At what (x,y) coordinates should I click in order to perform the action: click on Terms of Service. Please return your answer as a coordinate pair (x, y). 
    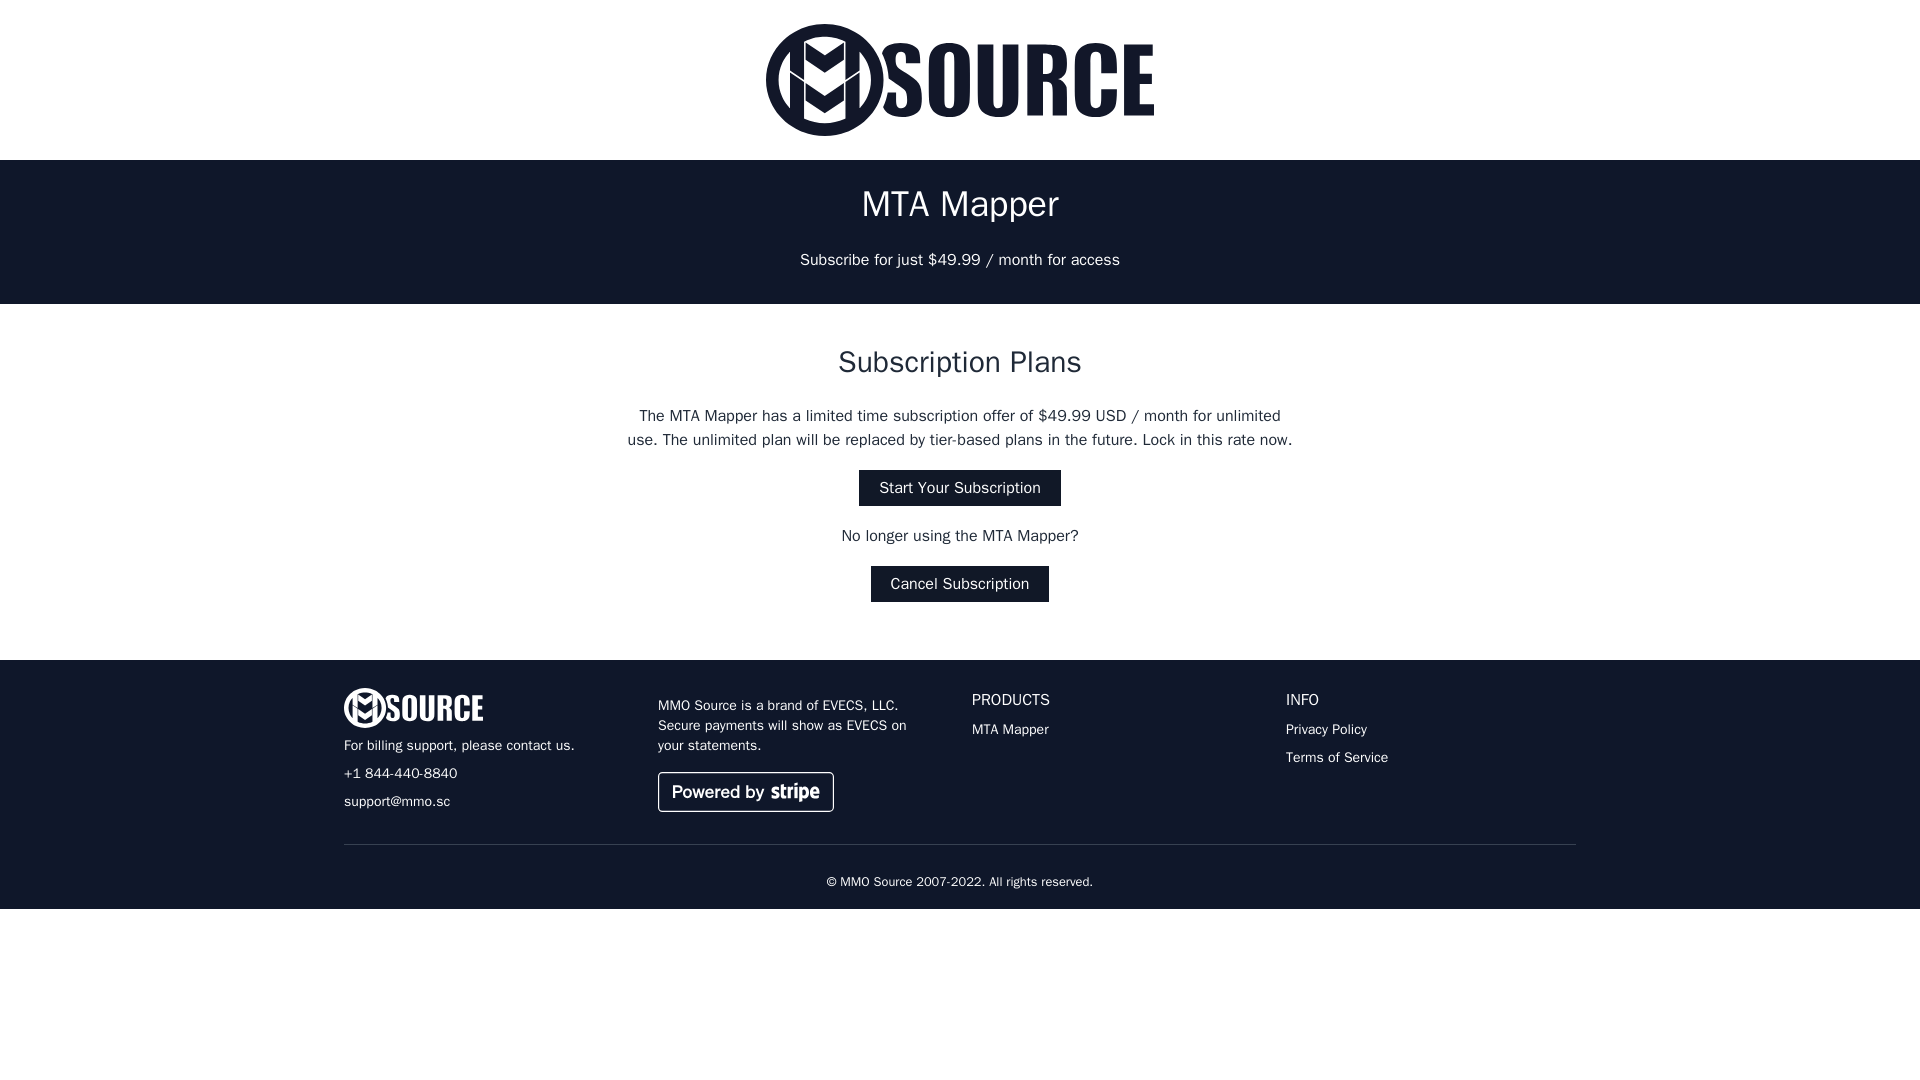
    Looking at the image, I should click on (1431, 758).